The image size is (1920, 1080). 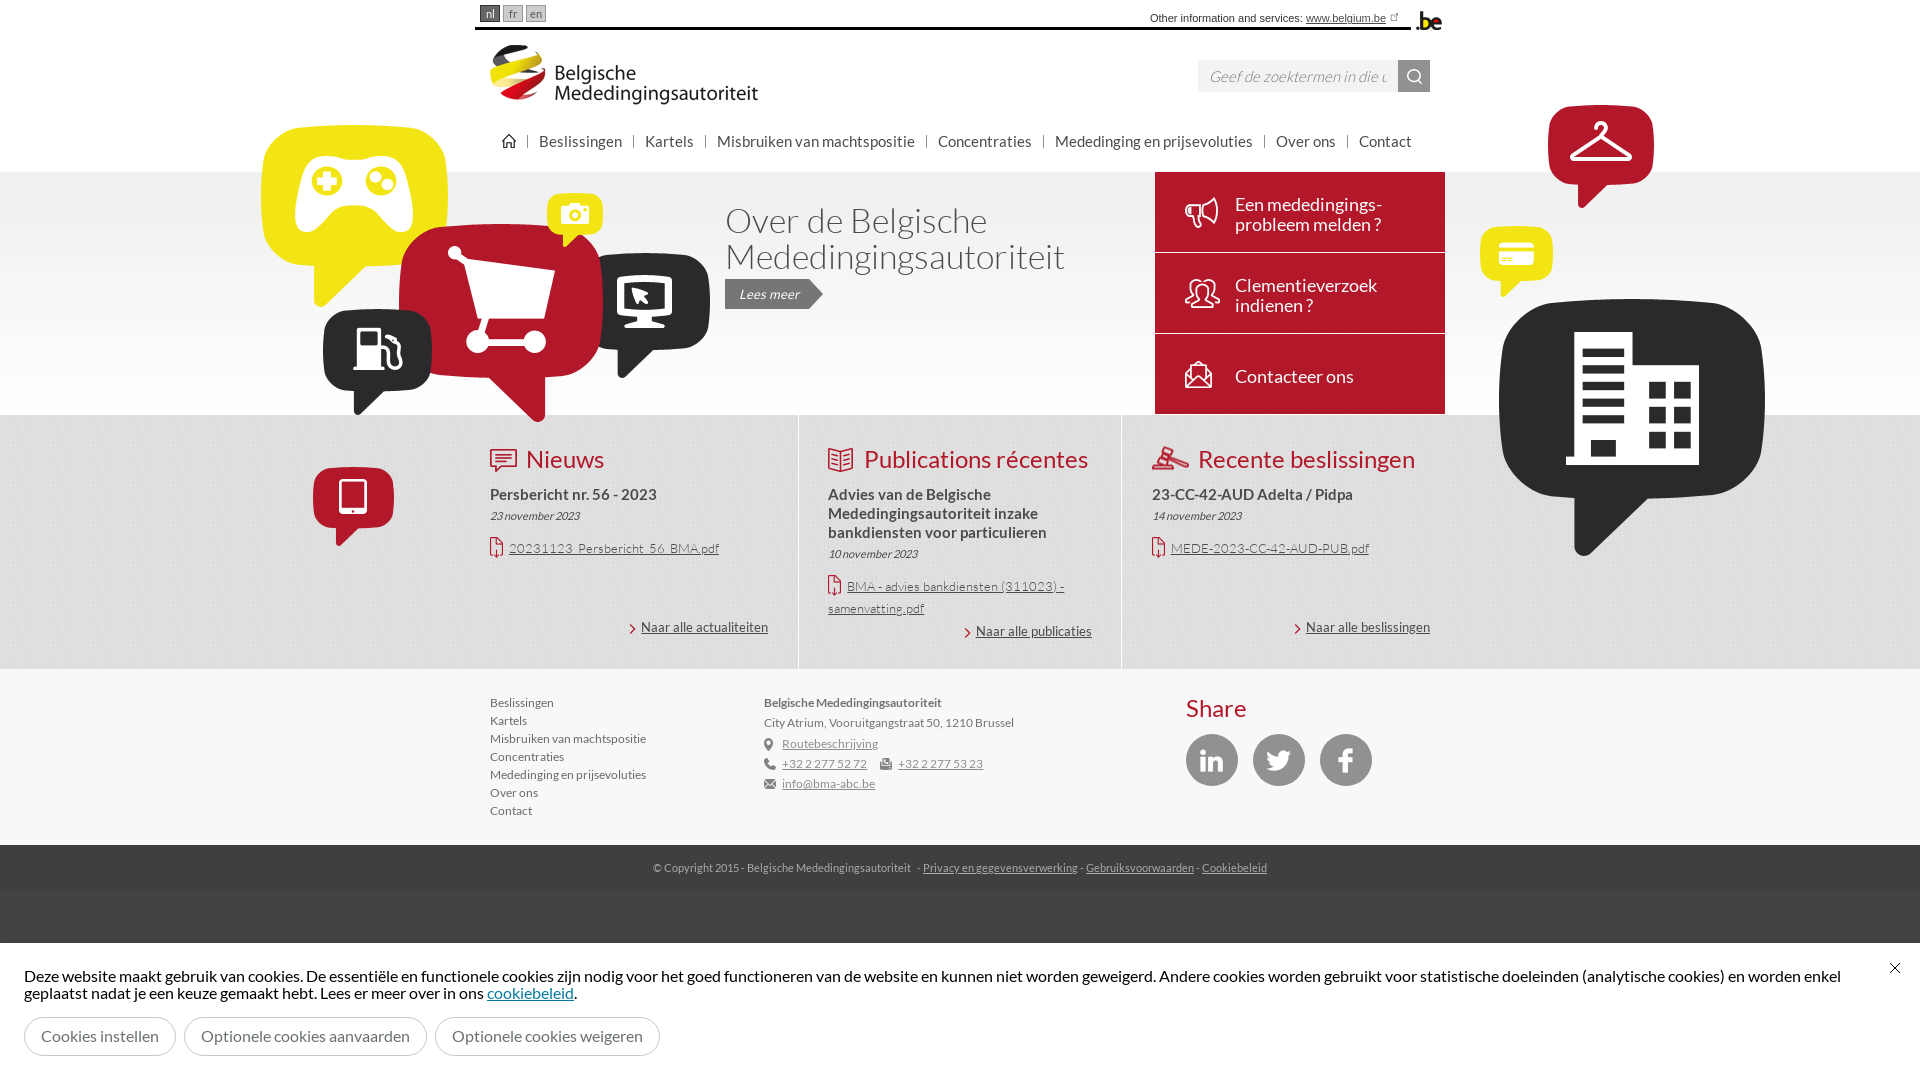 I want to click on Over ons, so click(x=1306, y=141).